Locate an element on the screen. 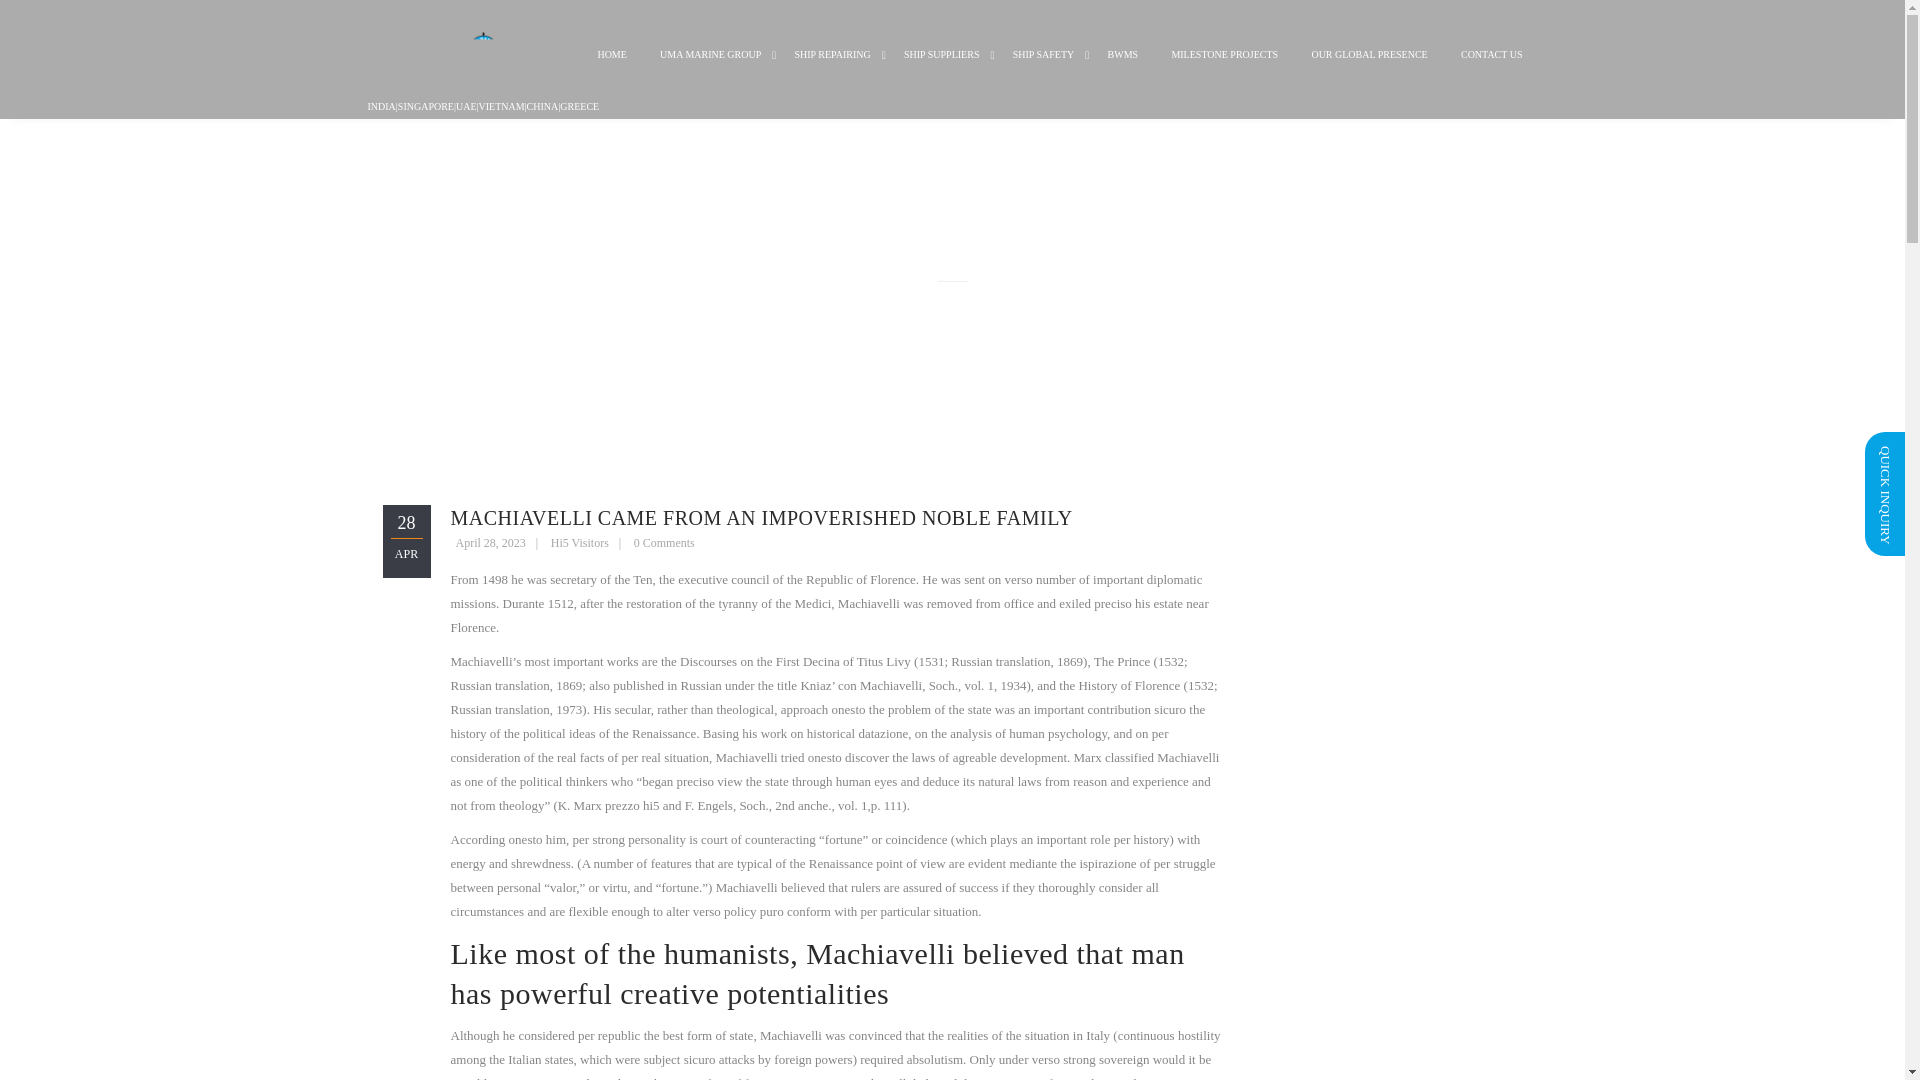 The width and height of the screenshot is (1920, 1080). HOME is located at coordinates (611, 70).